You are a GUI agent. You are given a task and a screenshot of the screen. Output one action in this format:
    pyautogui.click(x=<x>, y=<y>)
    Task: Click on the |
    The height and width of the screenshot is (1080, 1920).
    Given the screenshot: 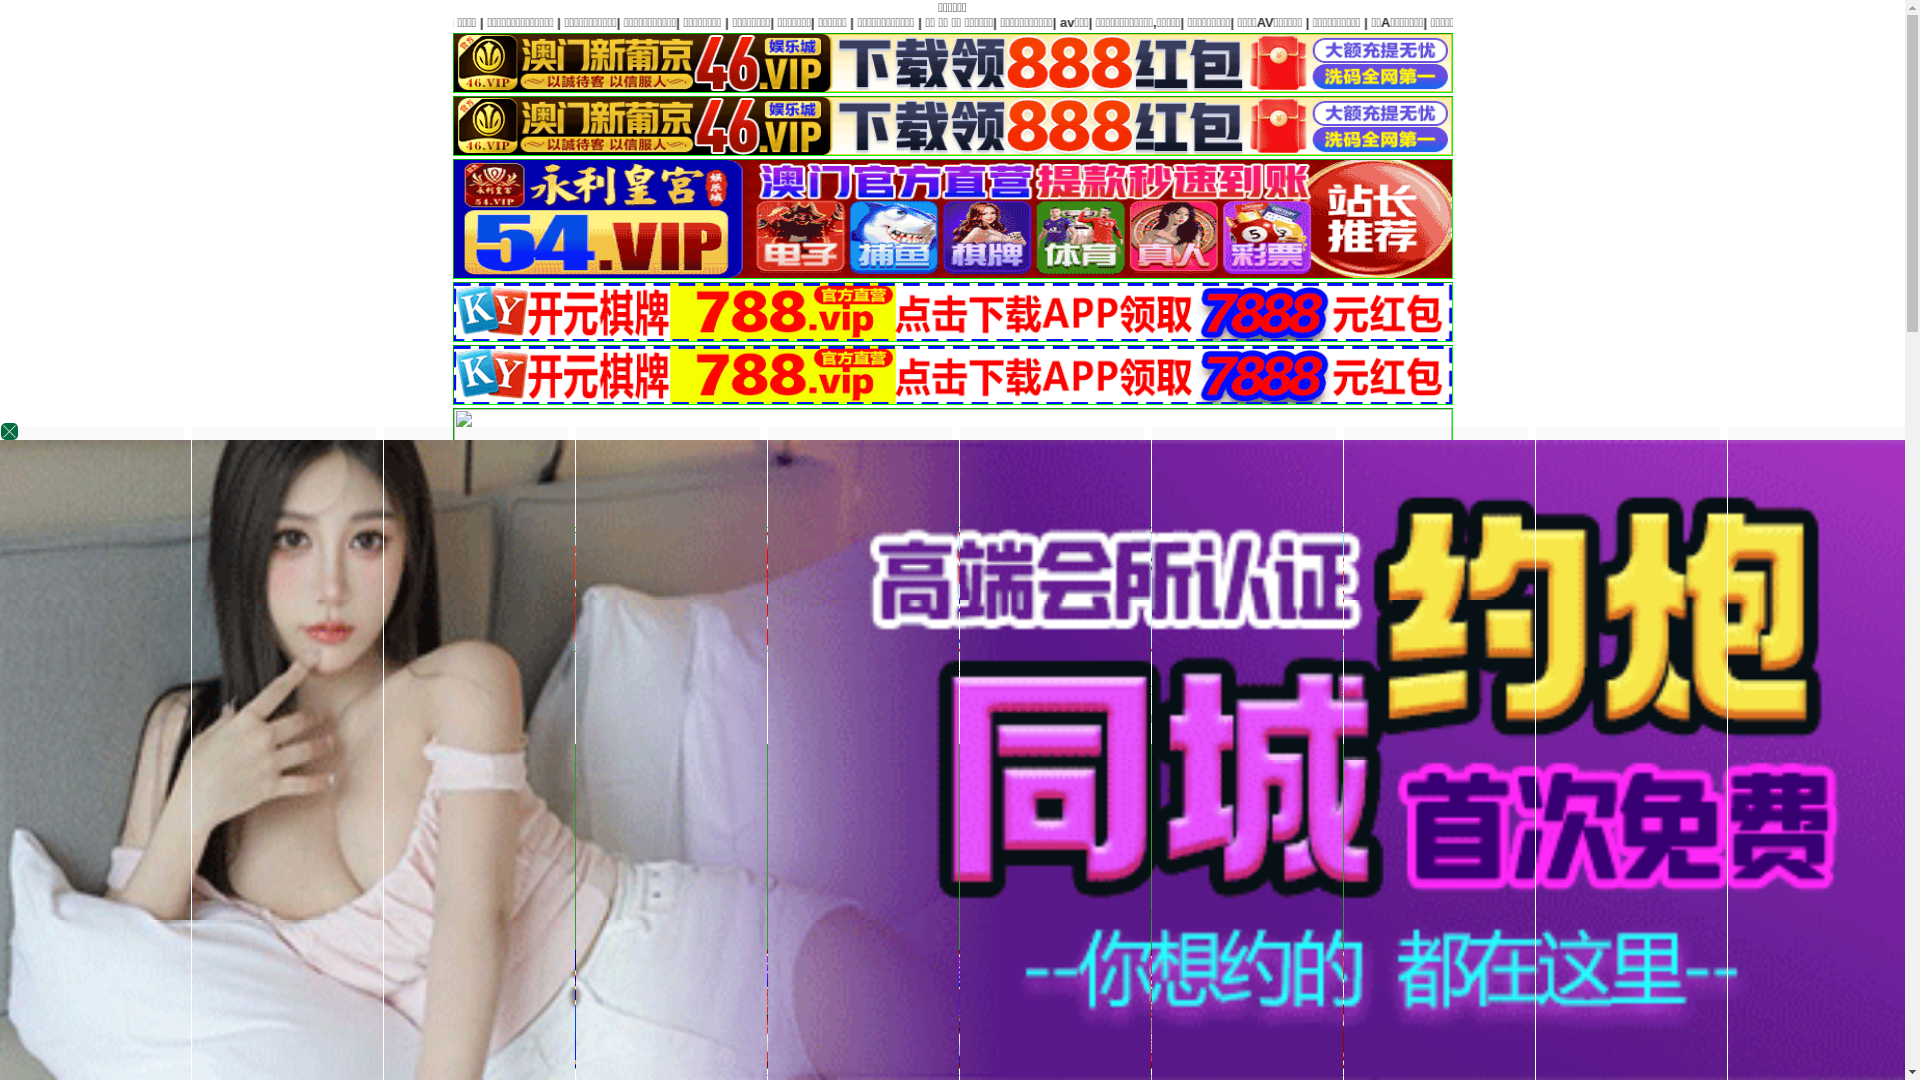 What is the action you would take?
    pyautogui.click(x=1133, y=22)
    